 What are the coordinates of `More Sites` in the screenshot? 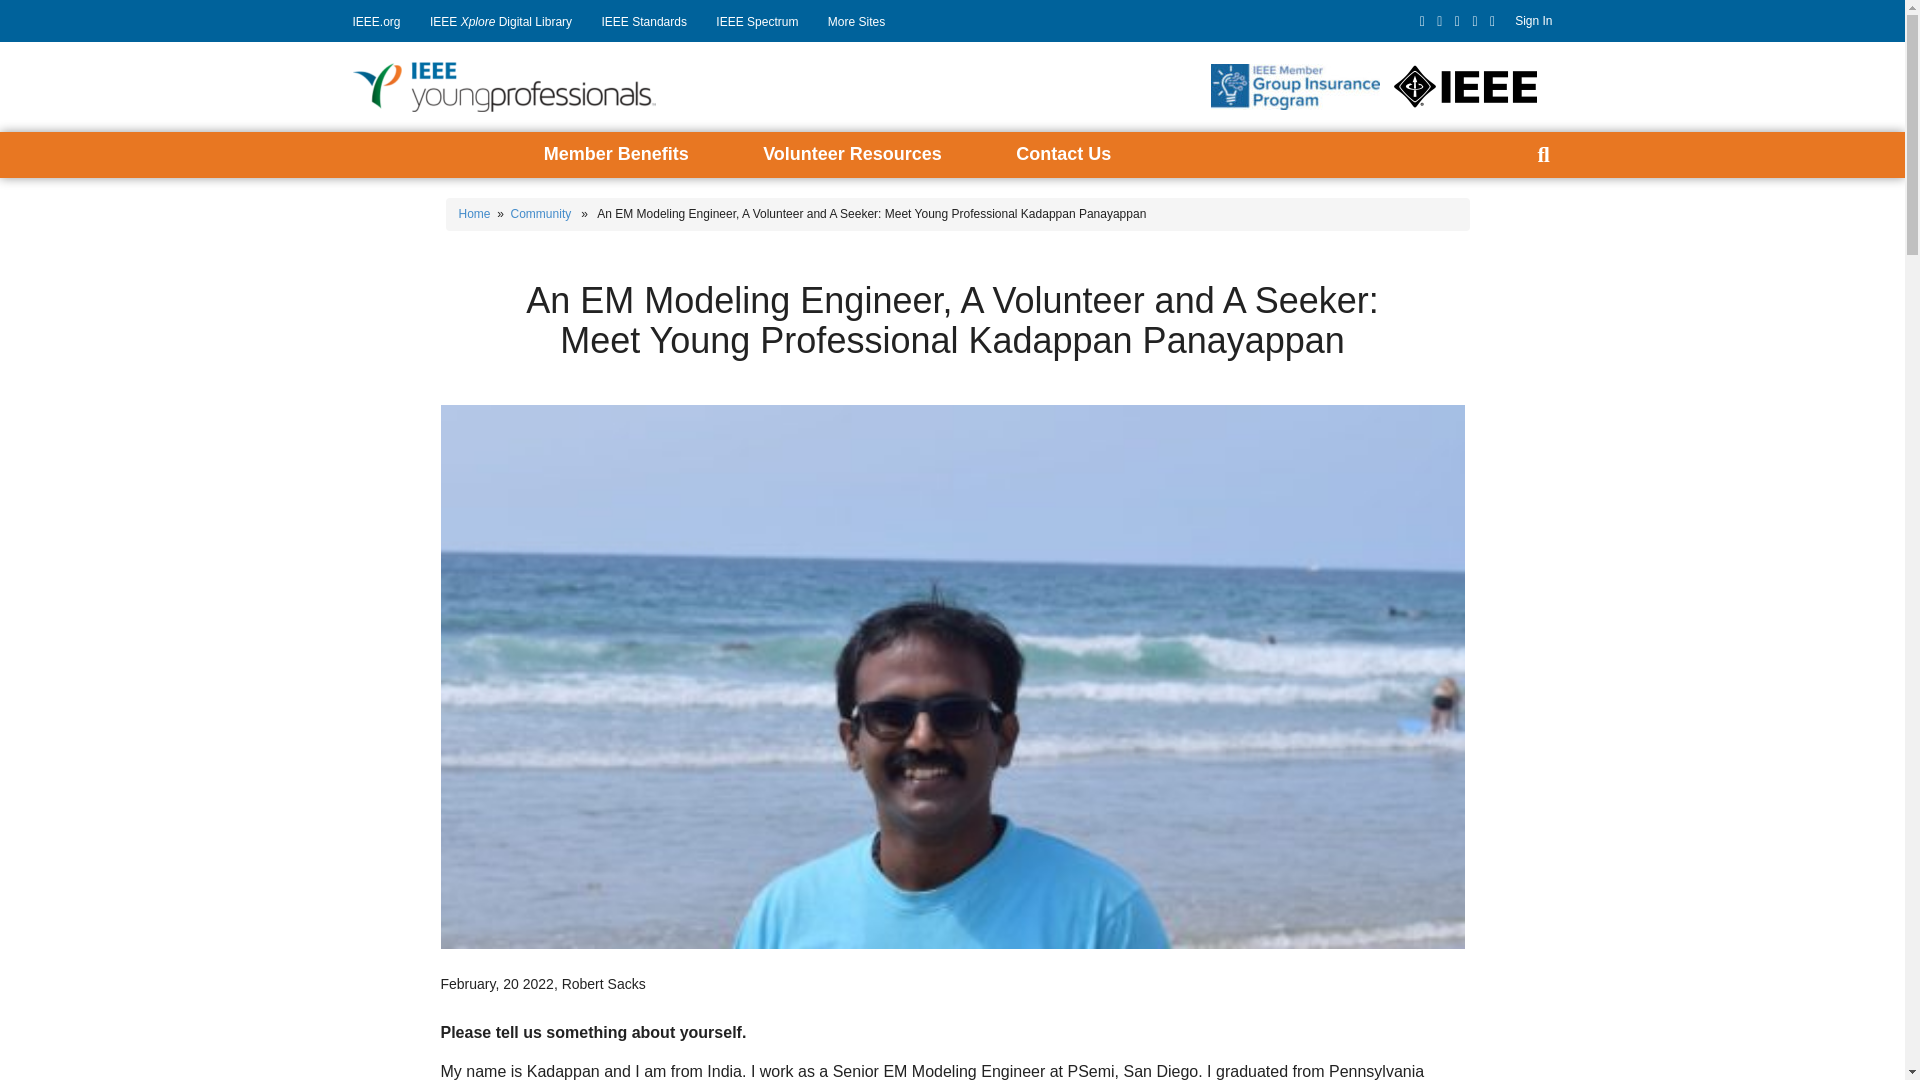 It's located at (864, 22).